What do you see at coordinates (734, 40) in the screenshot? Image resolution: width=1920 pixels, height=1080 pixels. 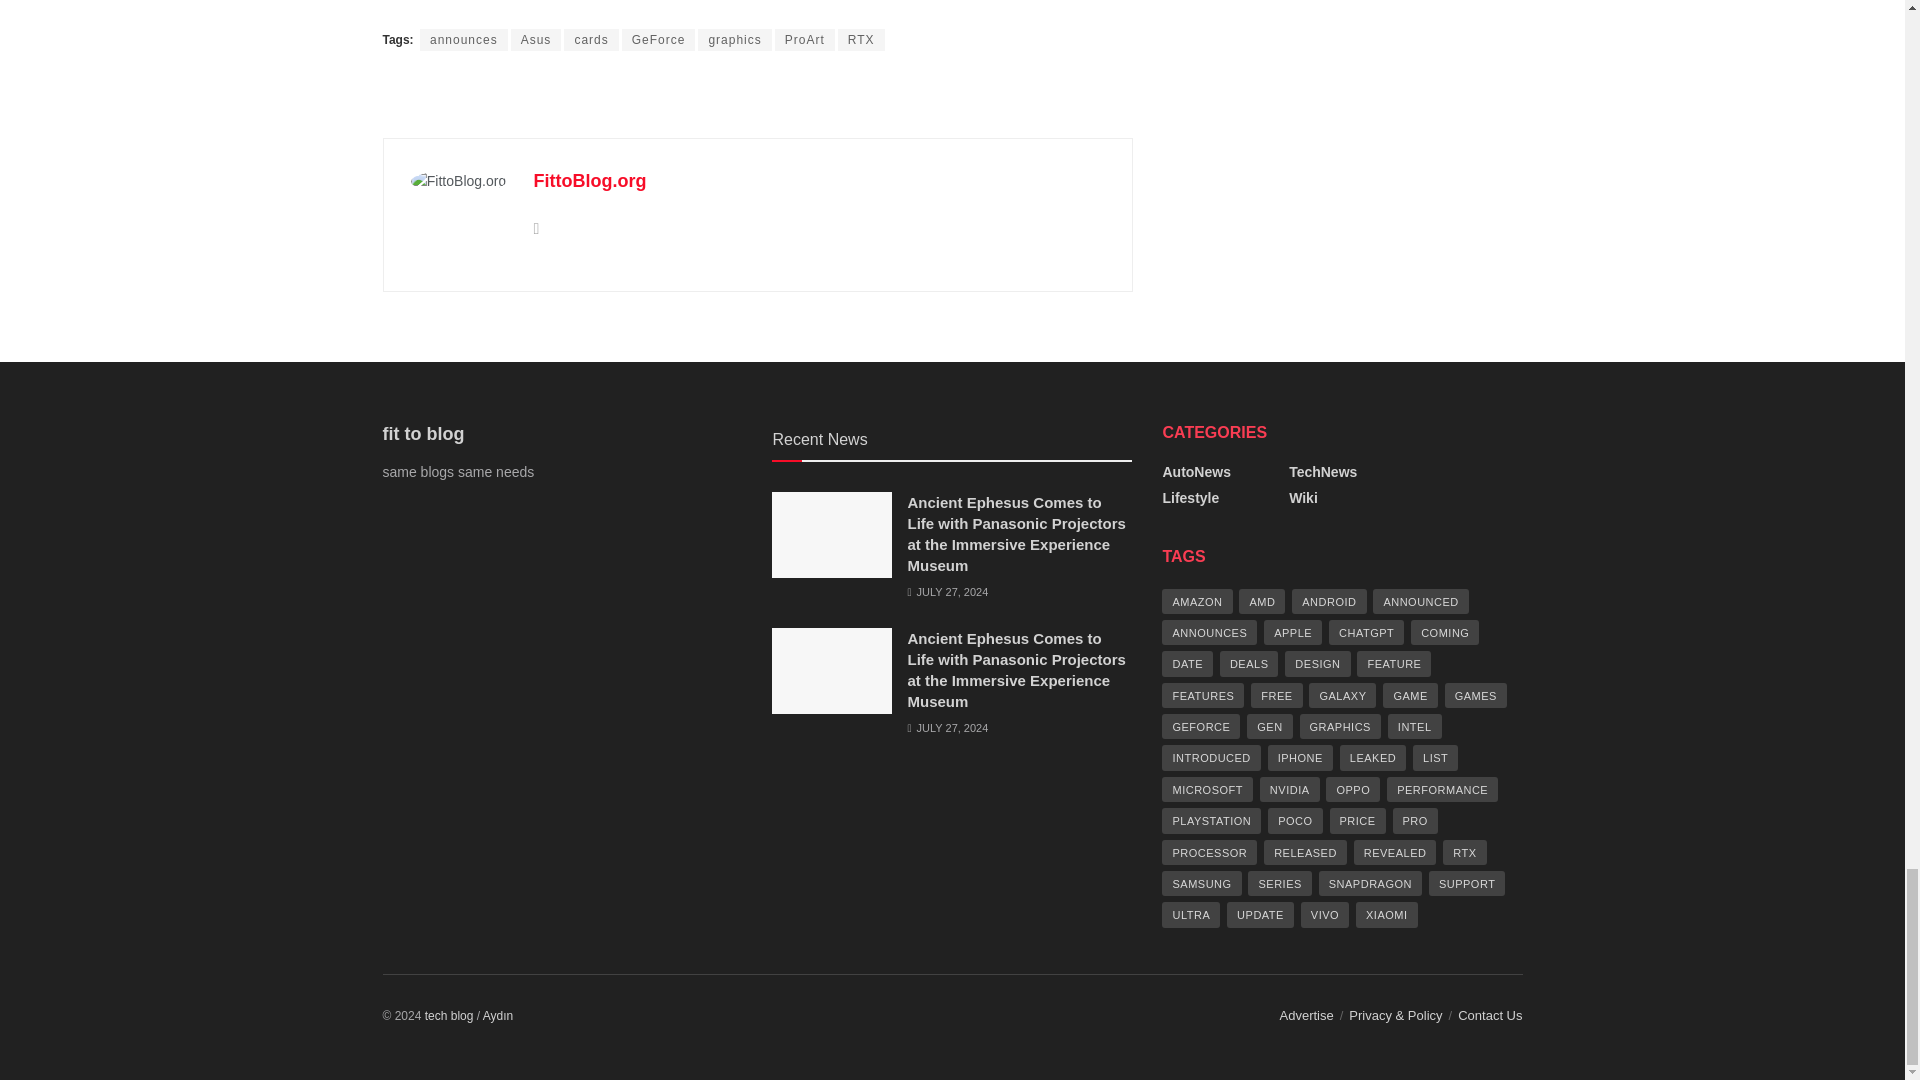 I see `graphics` at bounding box center [734, 40].